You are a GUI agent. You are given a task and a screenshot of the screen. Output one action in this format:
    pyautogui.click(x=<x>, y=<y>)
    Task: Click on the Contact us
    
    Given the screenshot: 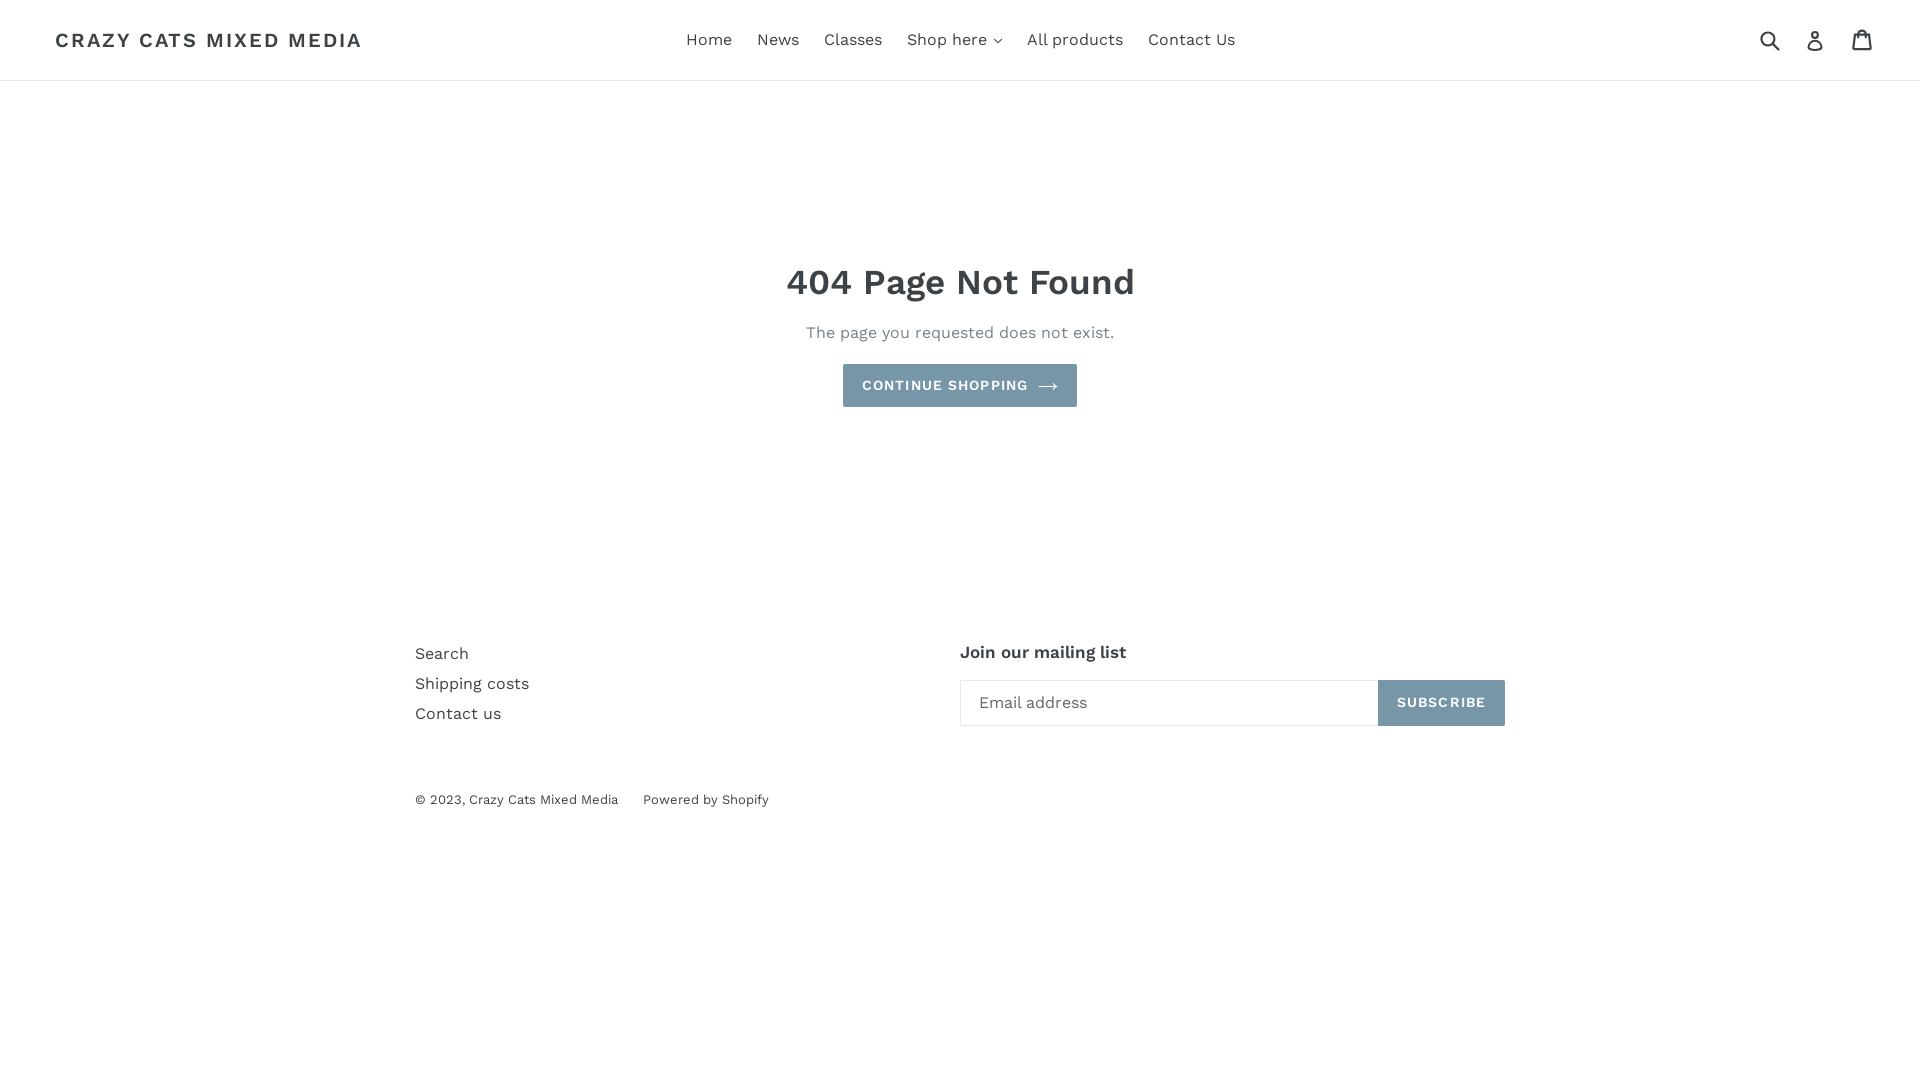 What is the action you would take?
    pyautogui.click(x=458, y=714)
    